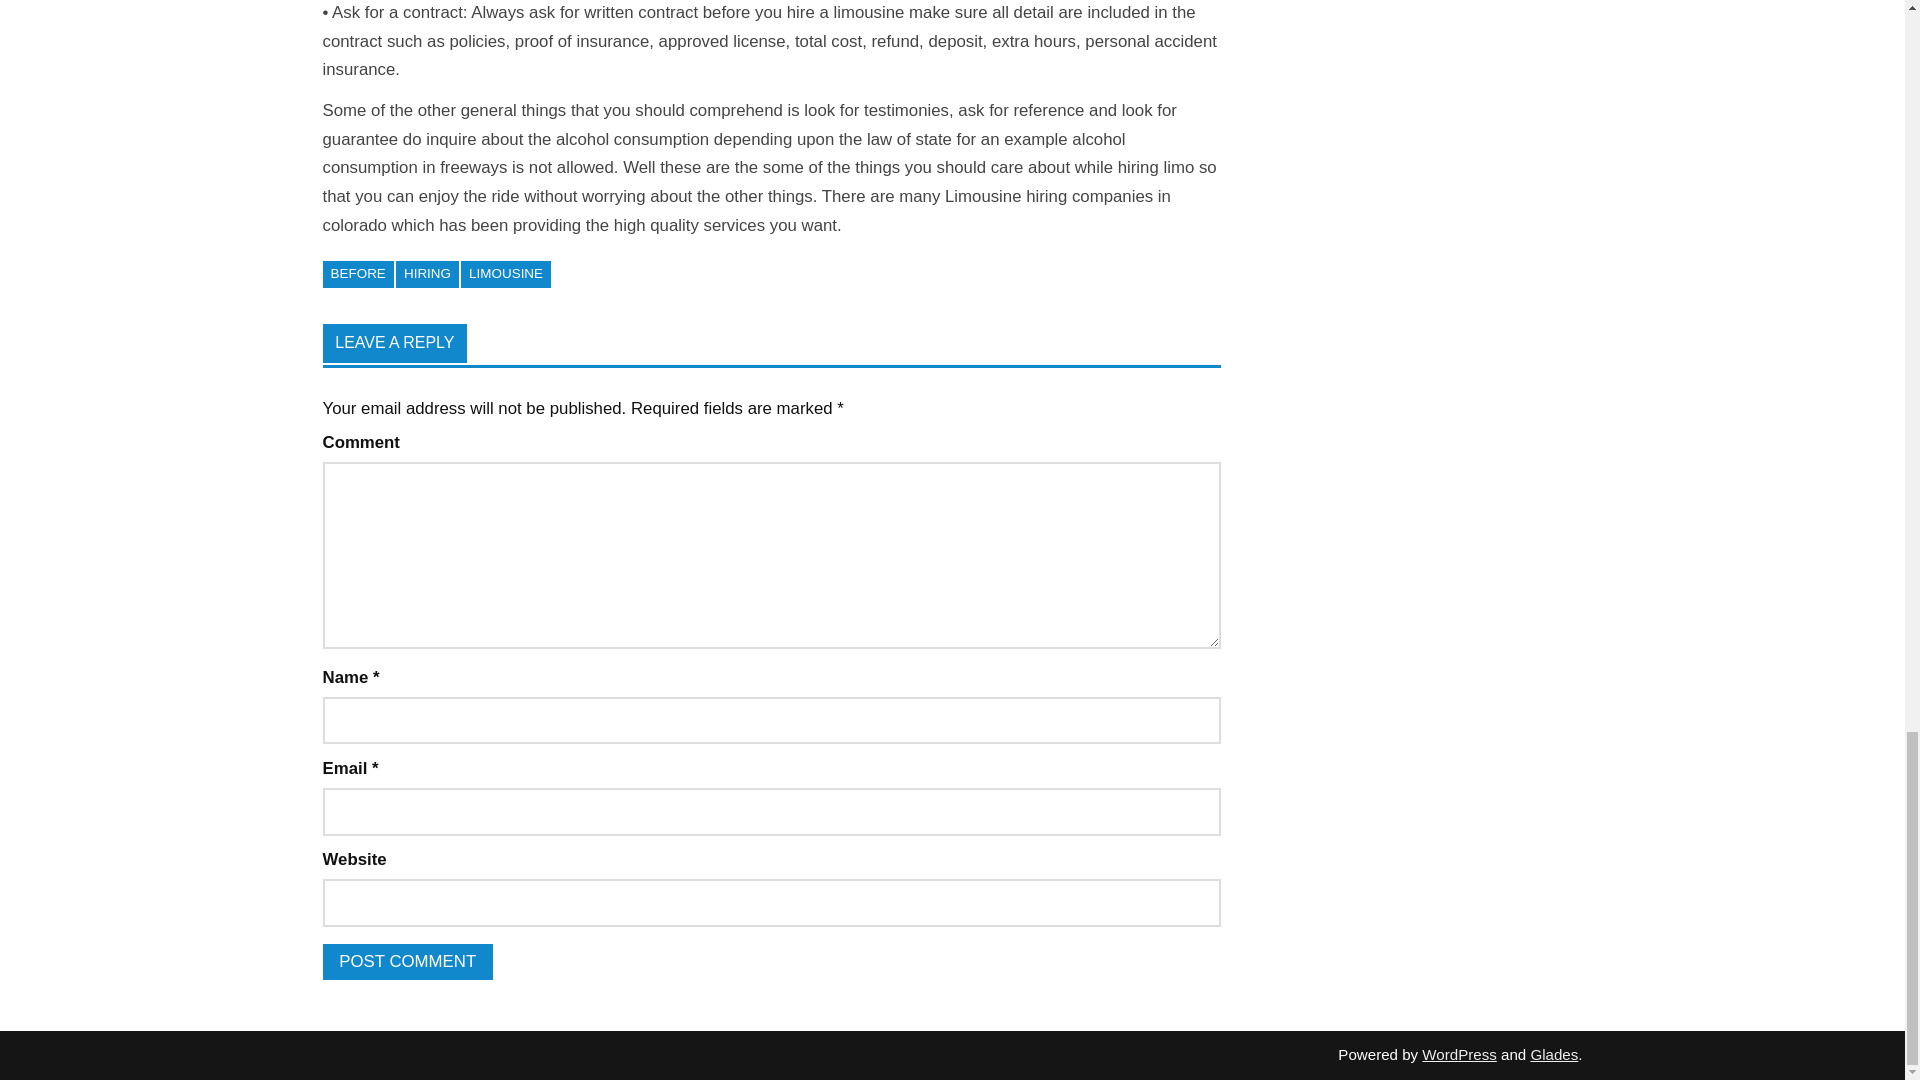 The width and height of the screenshot is (1920, 1080). What do you see at coordinates (426, 274) in the screenshot?
I see `HIRING` at bounding box center [426, 274].